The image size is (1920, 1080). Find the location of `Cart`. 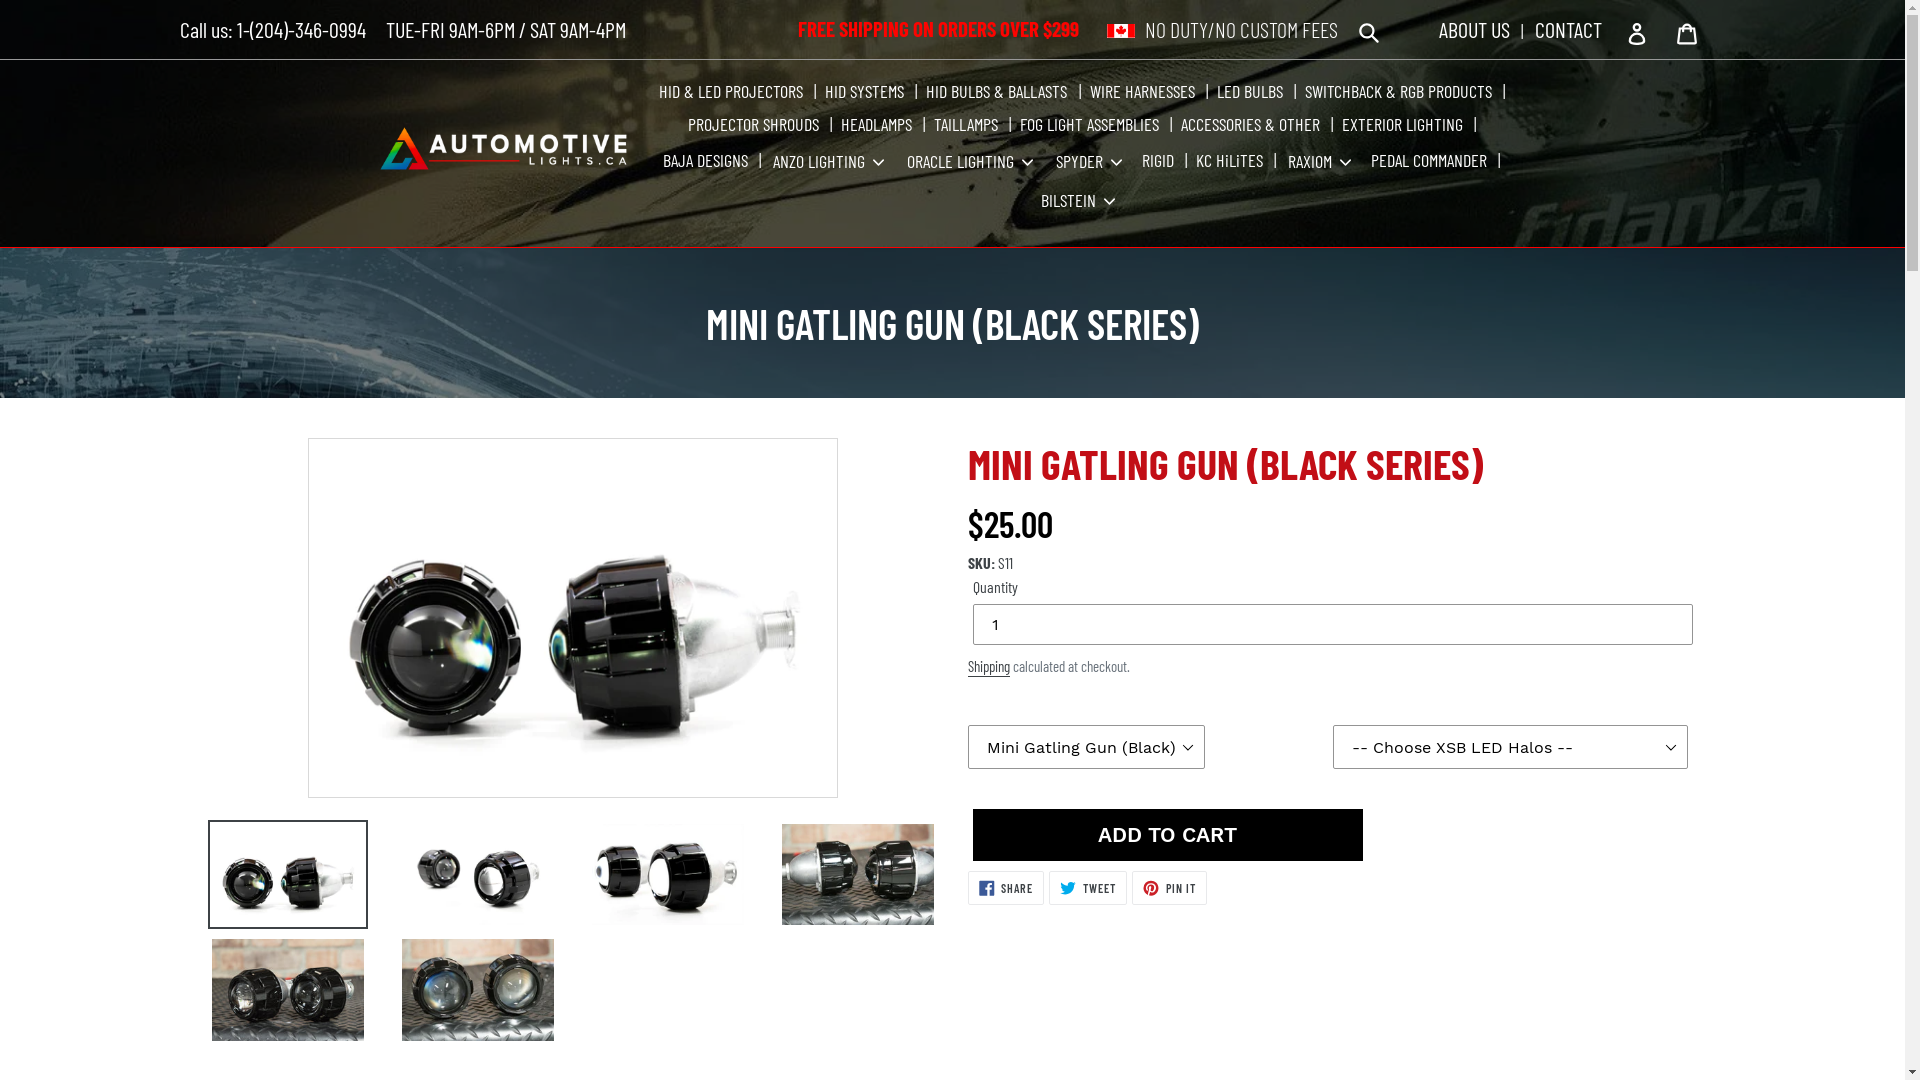

Cart is located at coordinates (1688, 32).